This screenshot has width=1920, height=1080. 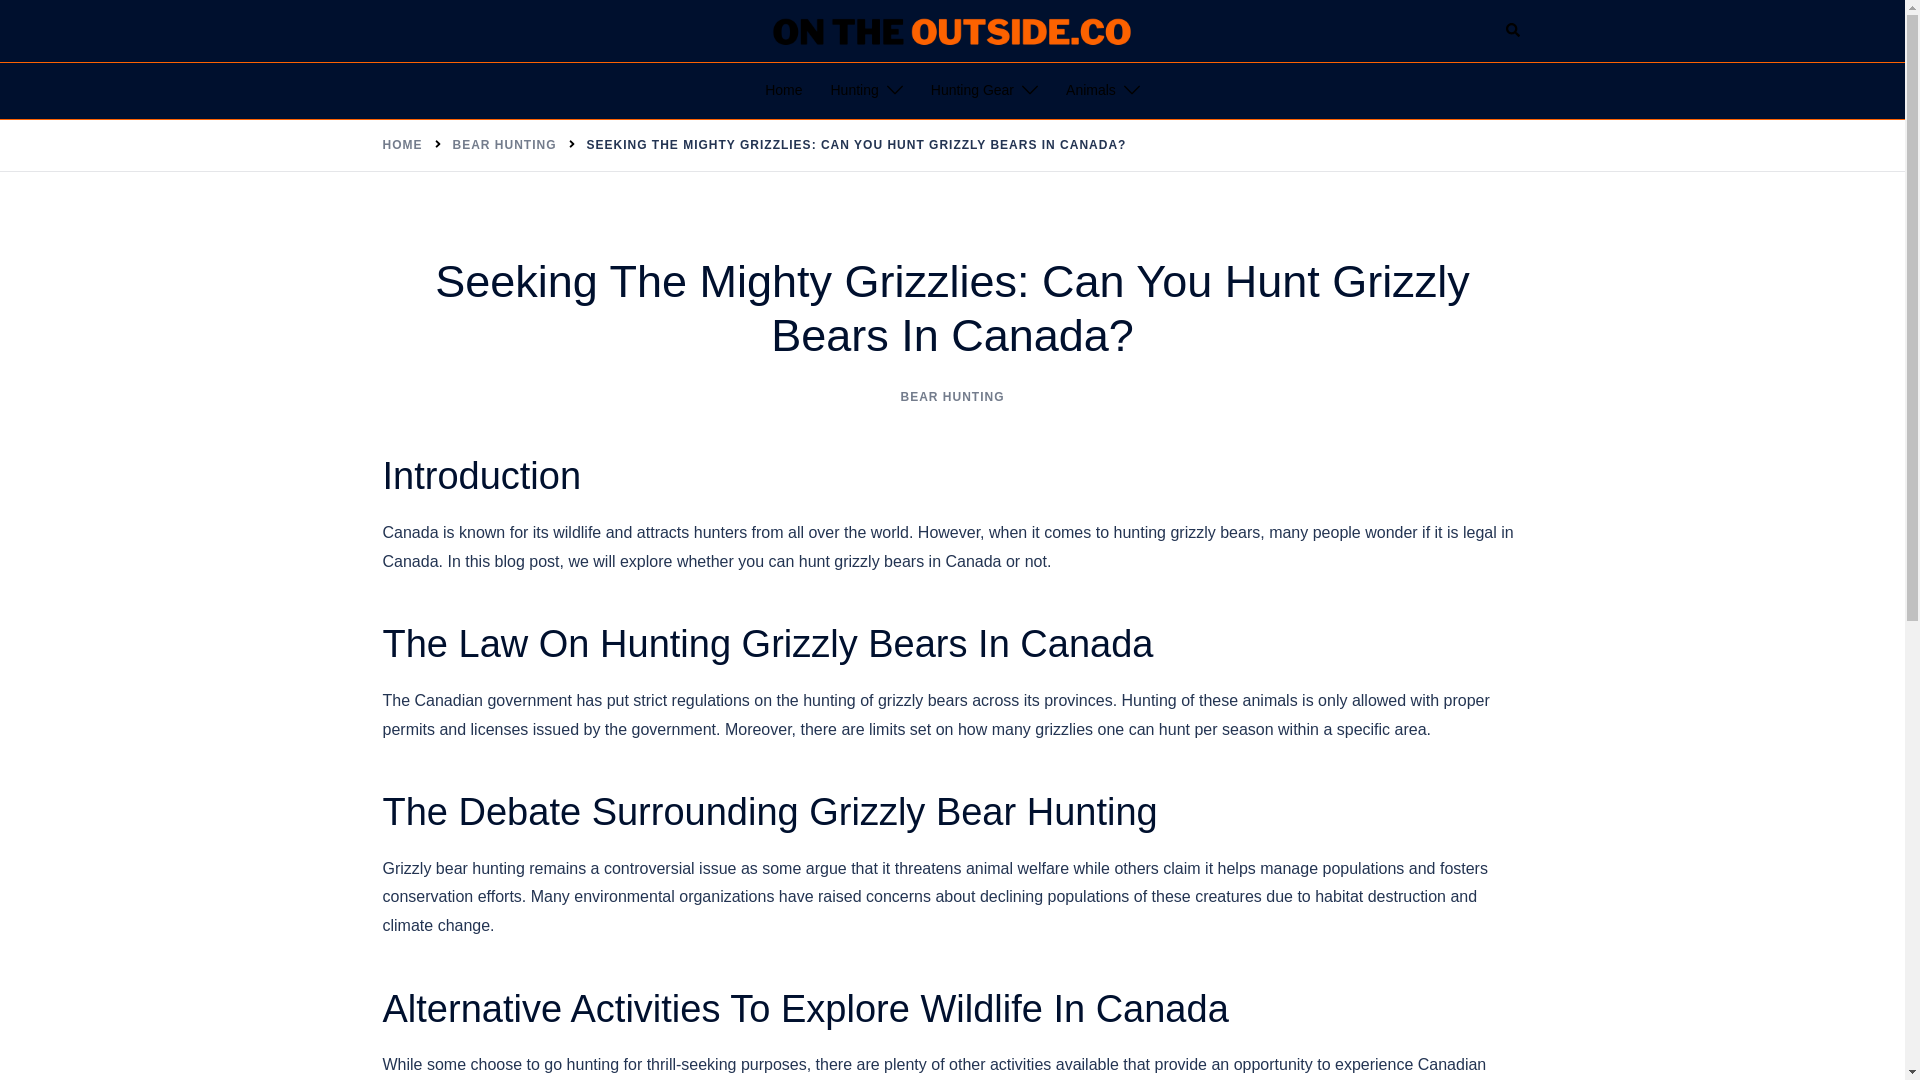 What do you see at coordinates (1514, 30) in the screenshot?
I see `Search` at bounding box center [1514, 30].